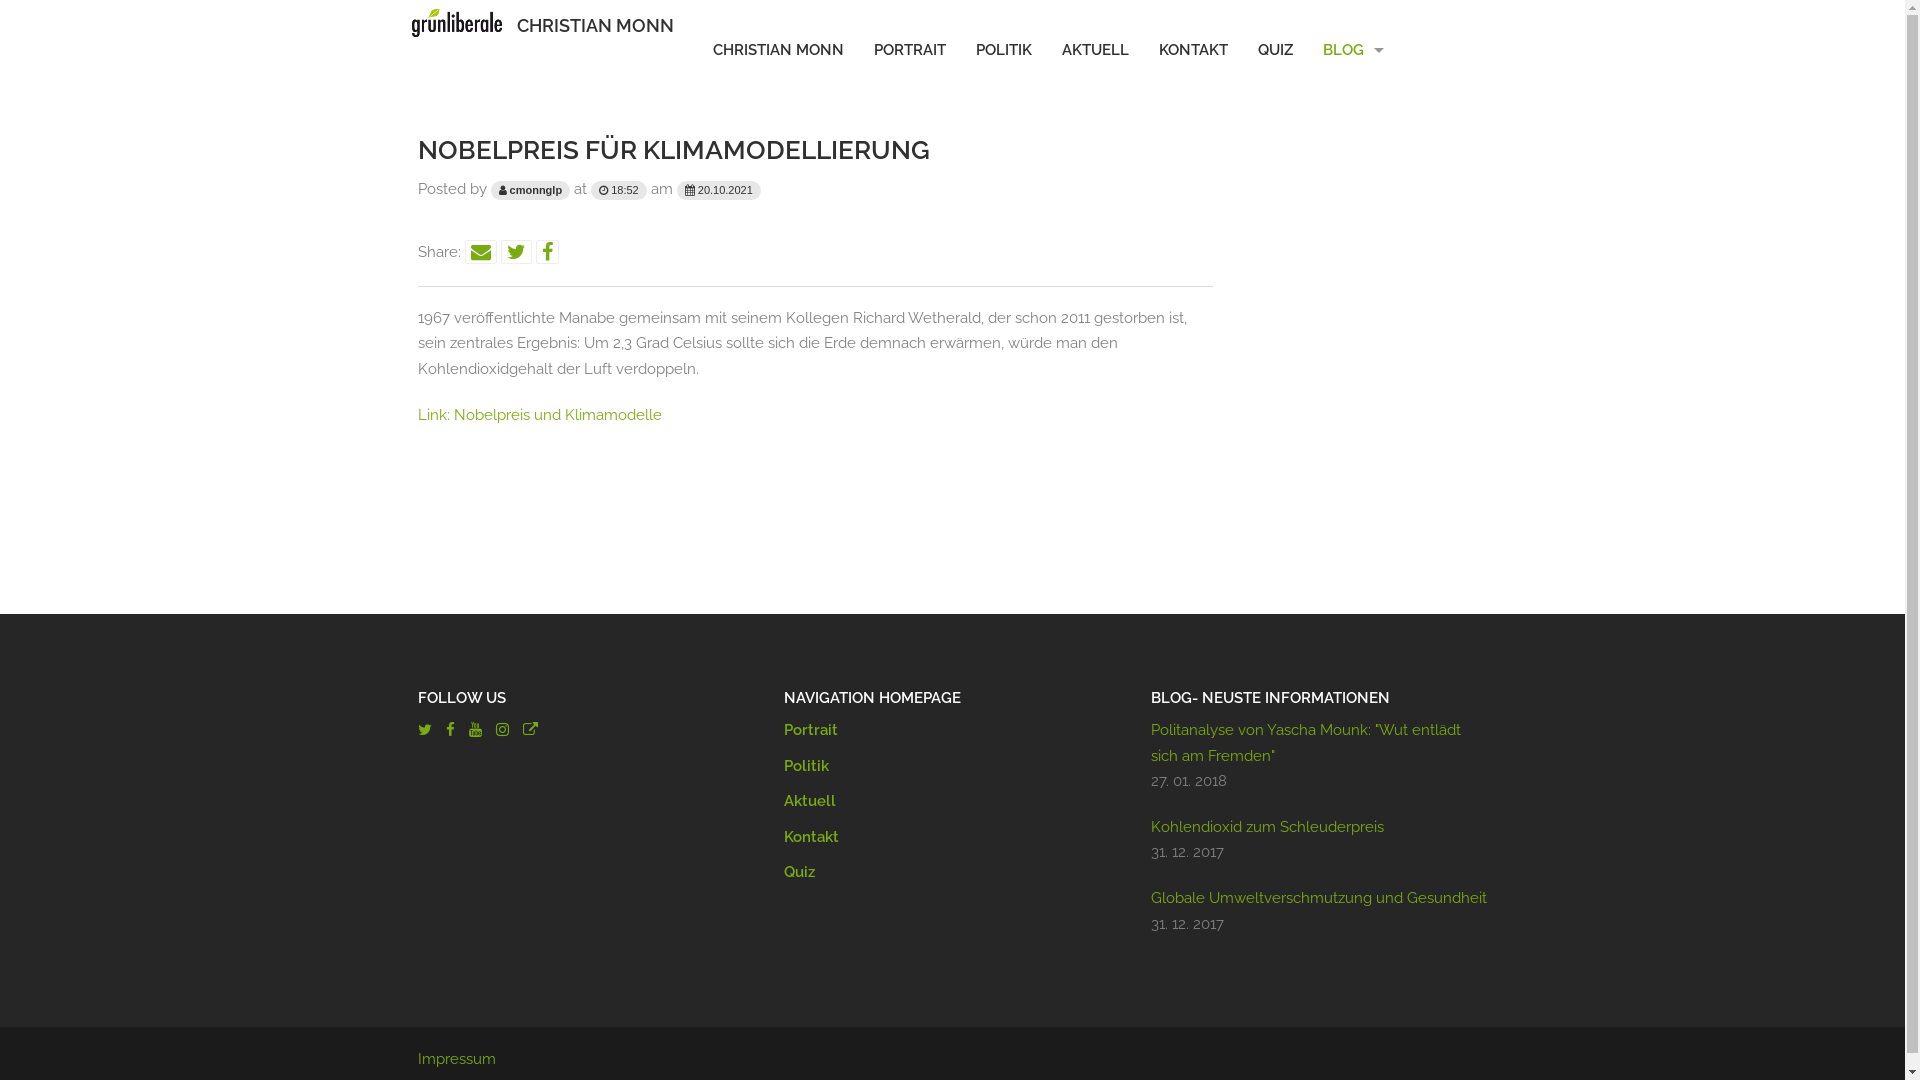 This screenshot has height=1080, width=1920. I want to click on CHRISTIAN MONN, so click(596, 26).